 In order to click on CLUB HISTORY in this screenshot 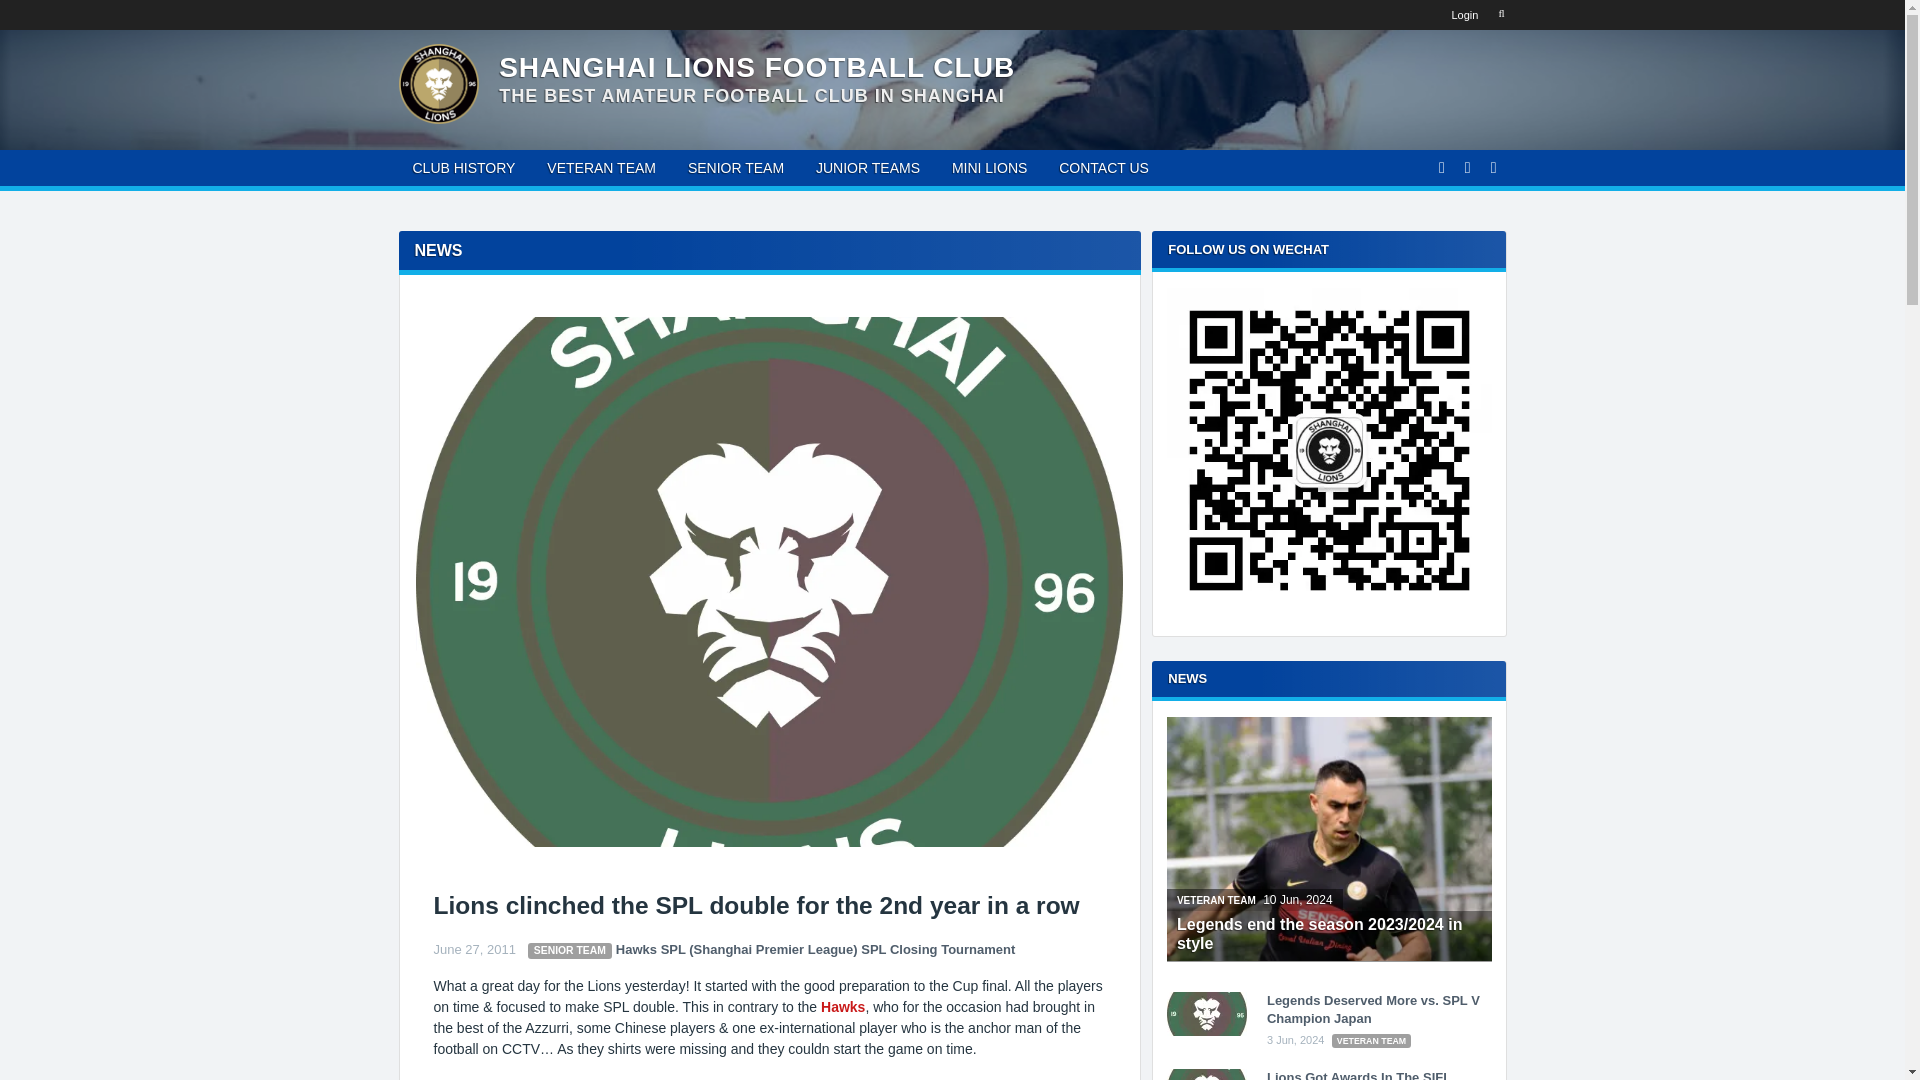, I will do `click(463, 168)`.